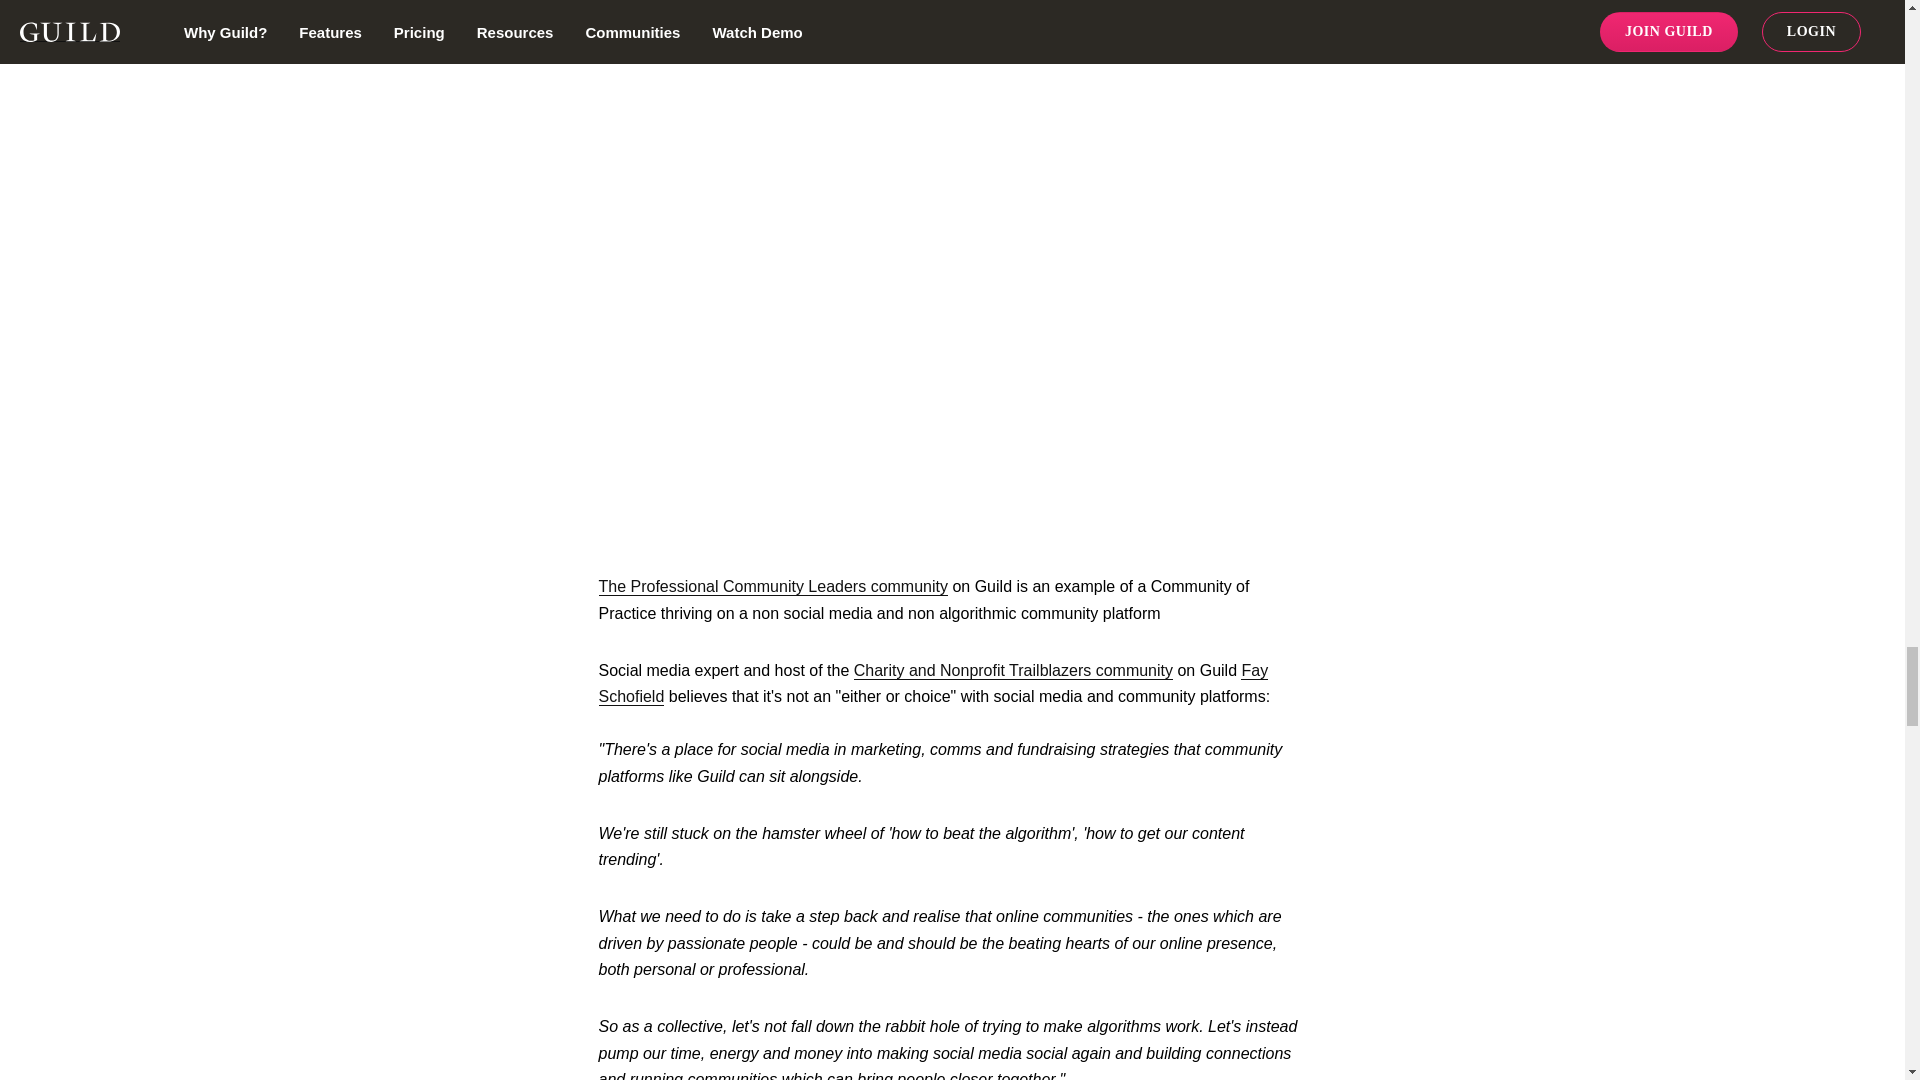 The image size is (1920, 1080). Describe the element at coordinates (1014, 671) in the screenshot. I see `Charity and Nonprofit Trailblazers community` at that location.